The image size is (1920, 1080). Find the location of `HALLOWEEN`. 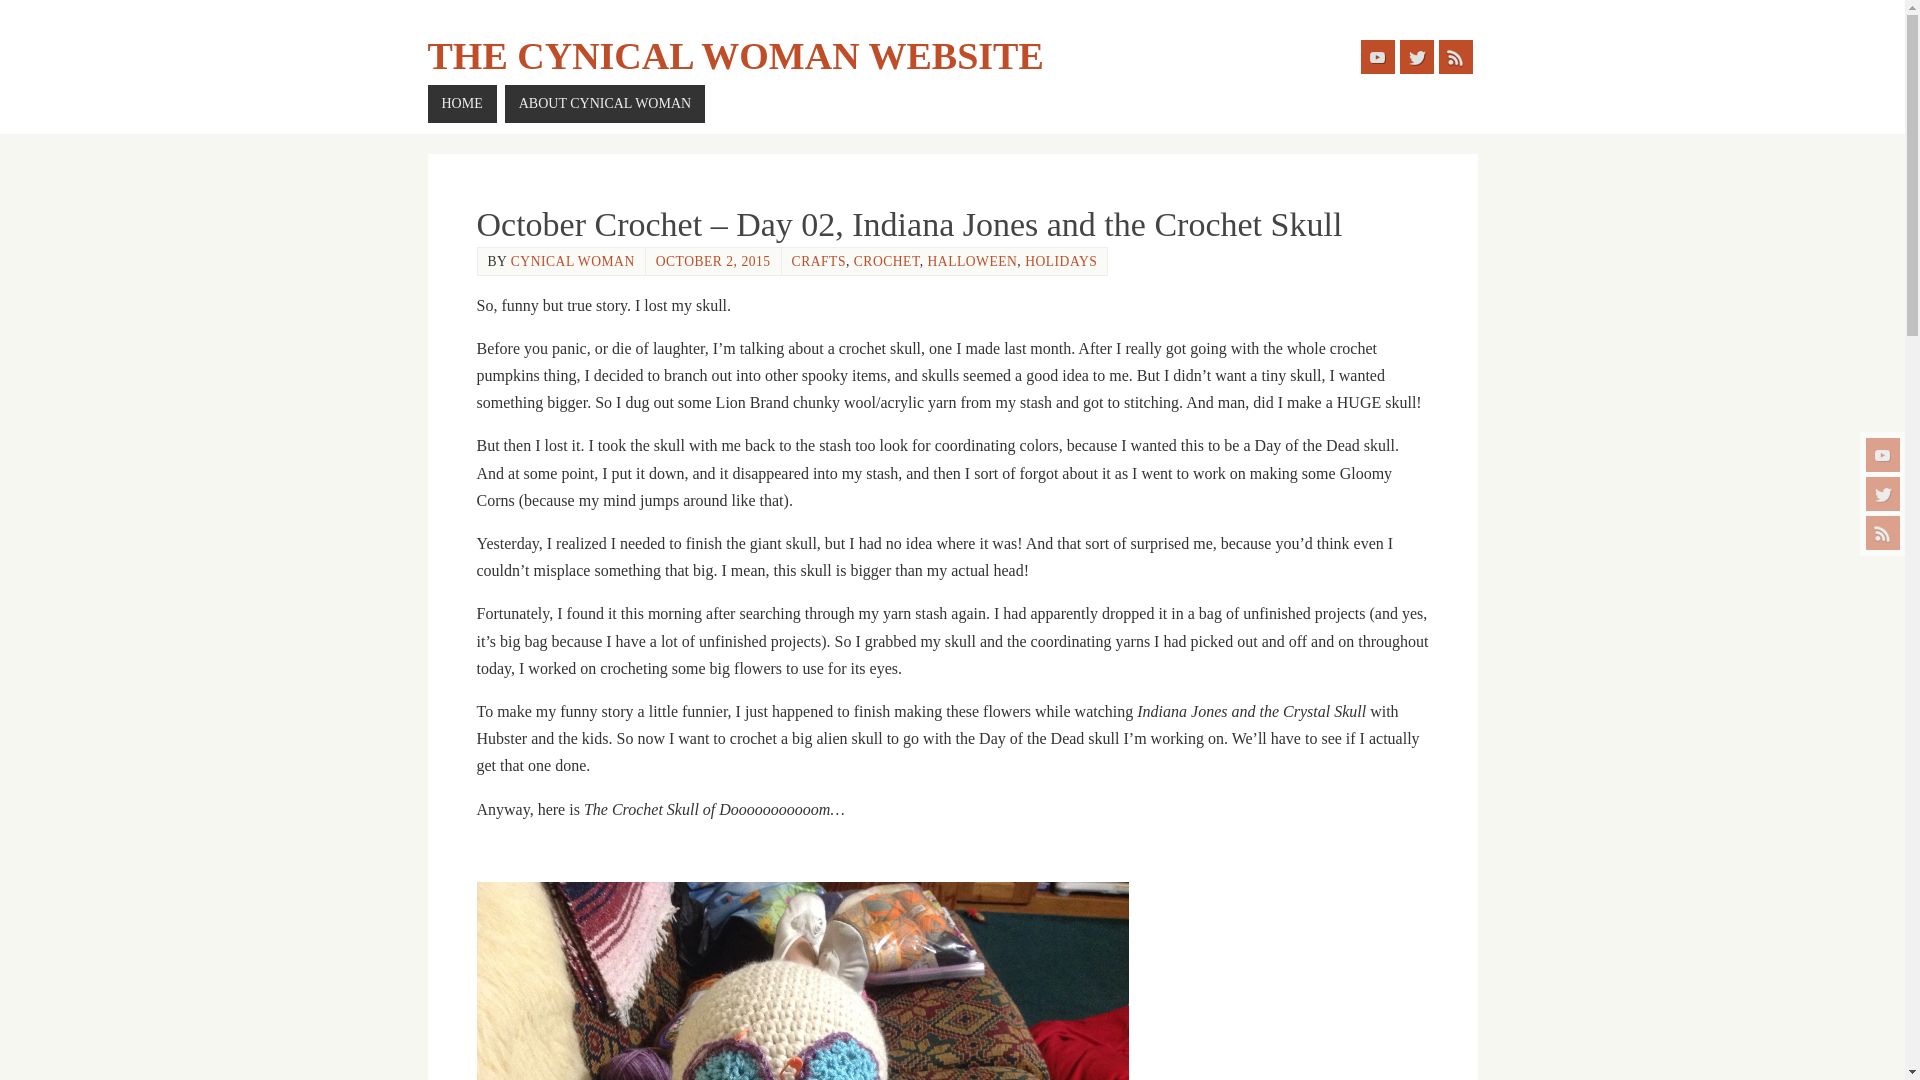

HALLOWEEN is located at coordinates (972, 260).